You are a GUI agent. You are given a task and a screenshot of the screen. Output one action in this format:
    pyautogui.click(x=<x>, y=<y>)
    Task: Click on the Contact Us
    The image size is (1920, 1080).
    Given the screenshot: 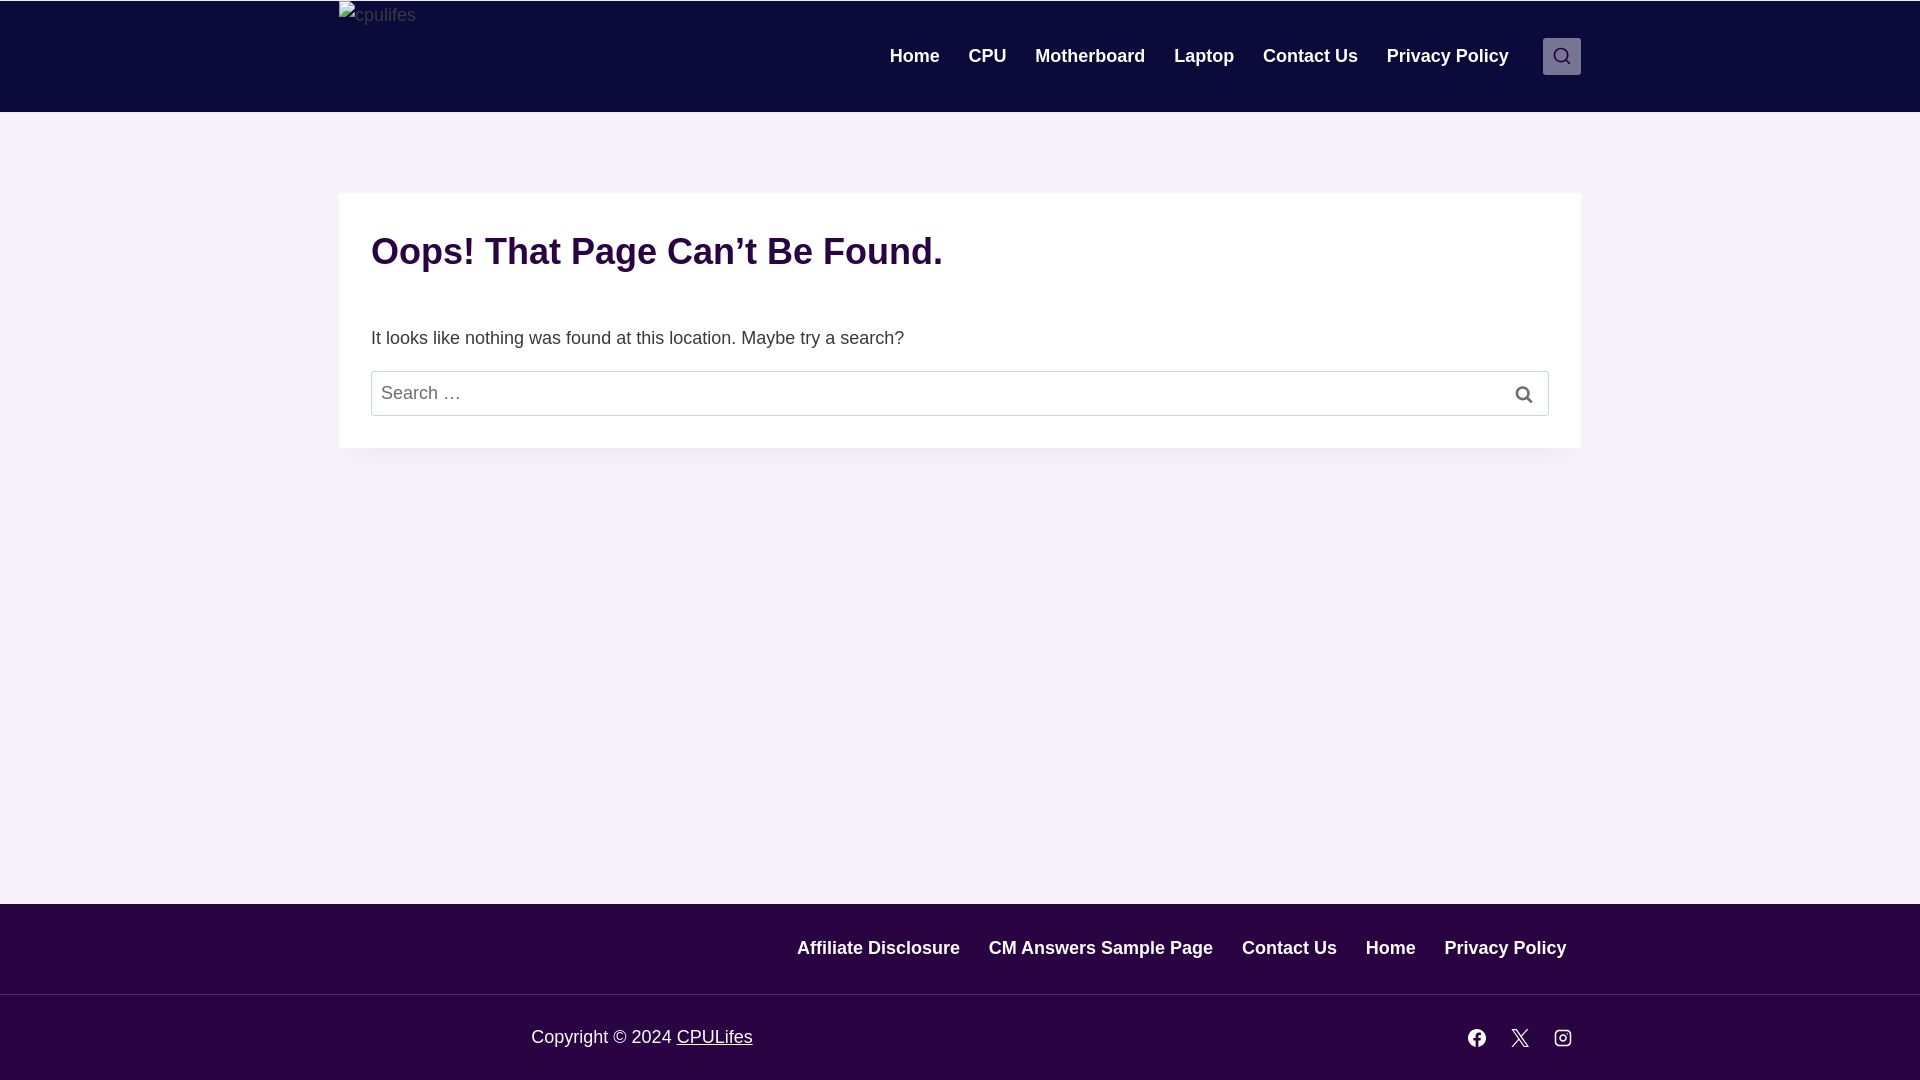 What is the action you would take?
    pyautogui.click(x=1290, y=950)
    